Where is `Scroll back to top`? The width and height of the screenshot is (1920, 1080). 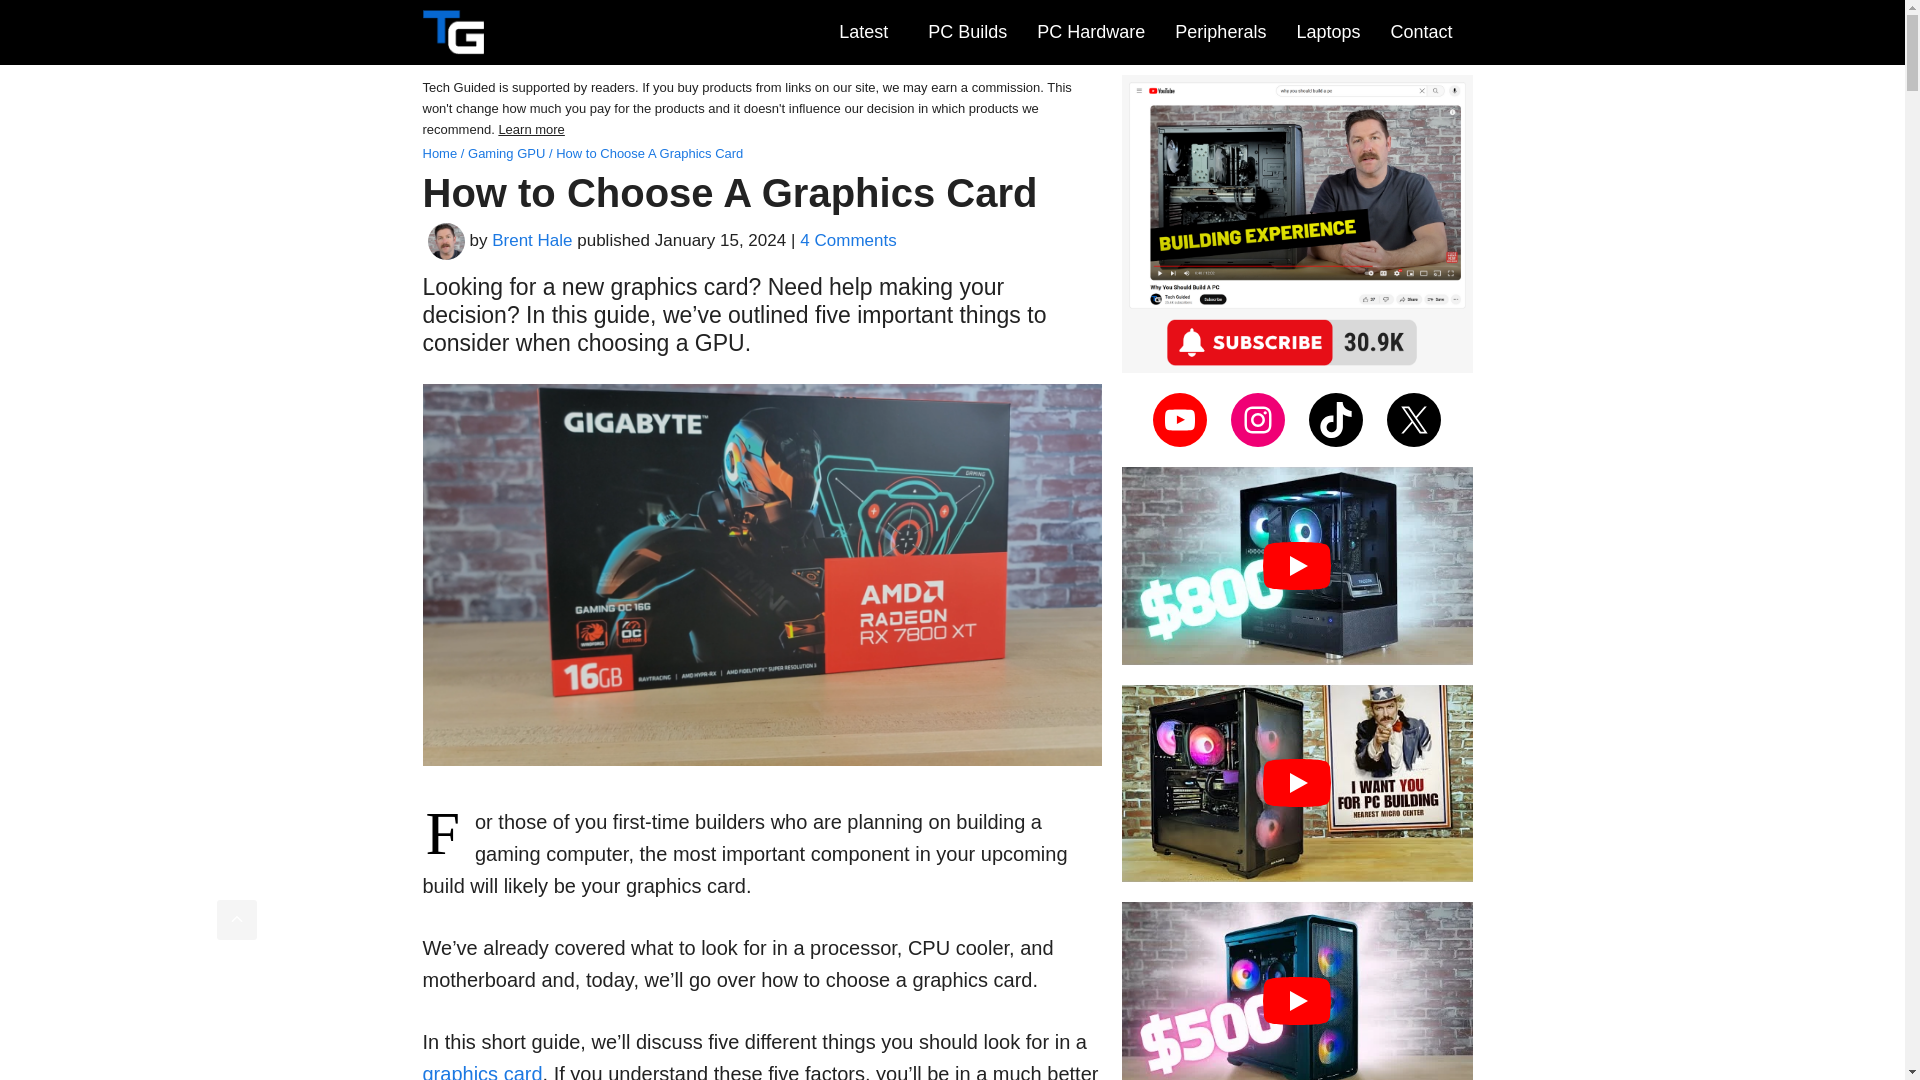 Scroll back to top is located at coordinates (236, 919).